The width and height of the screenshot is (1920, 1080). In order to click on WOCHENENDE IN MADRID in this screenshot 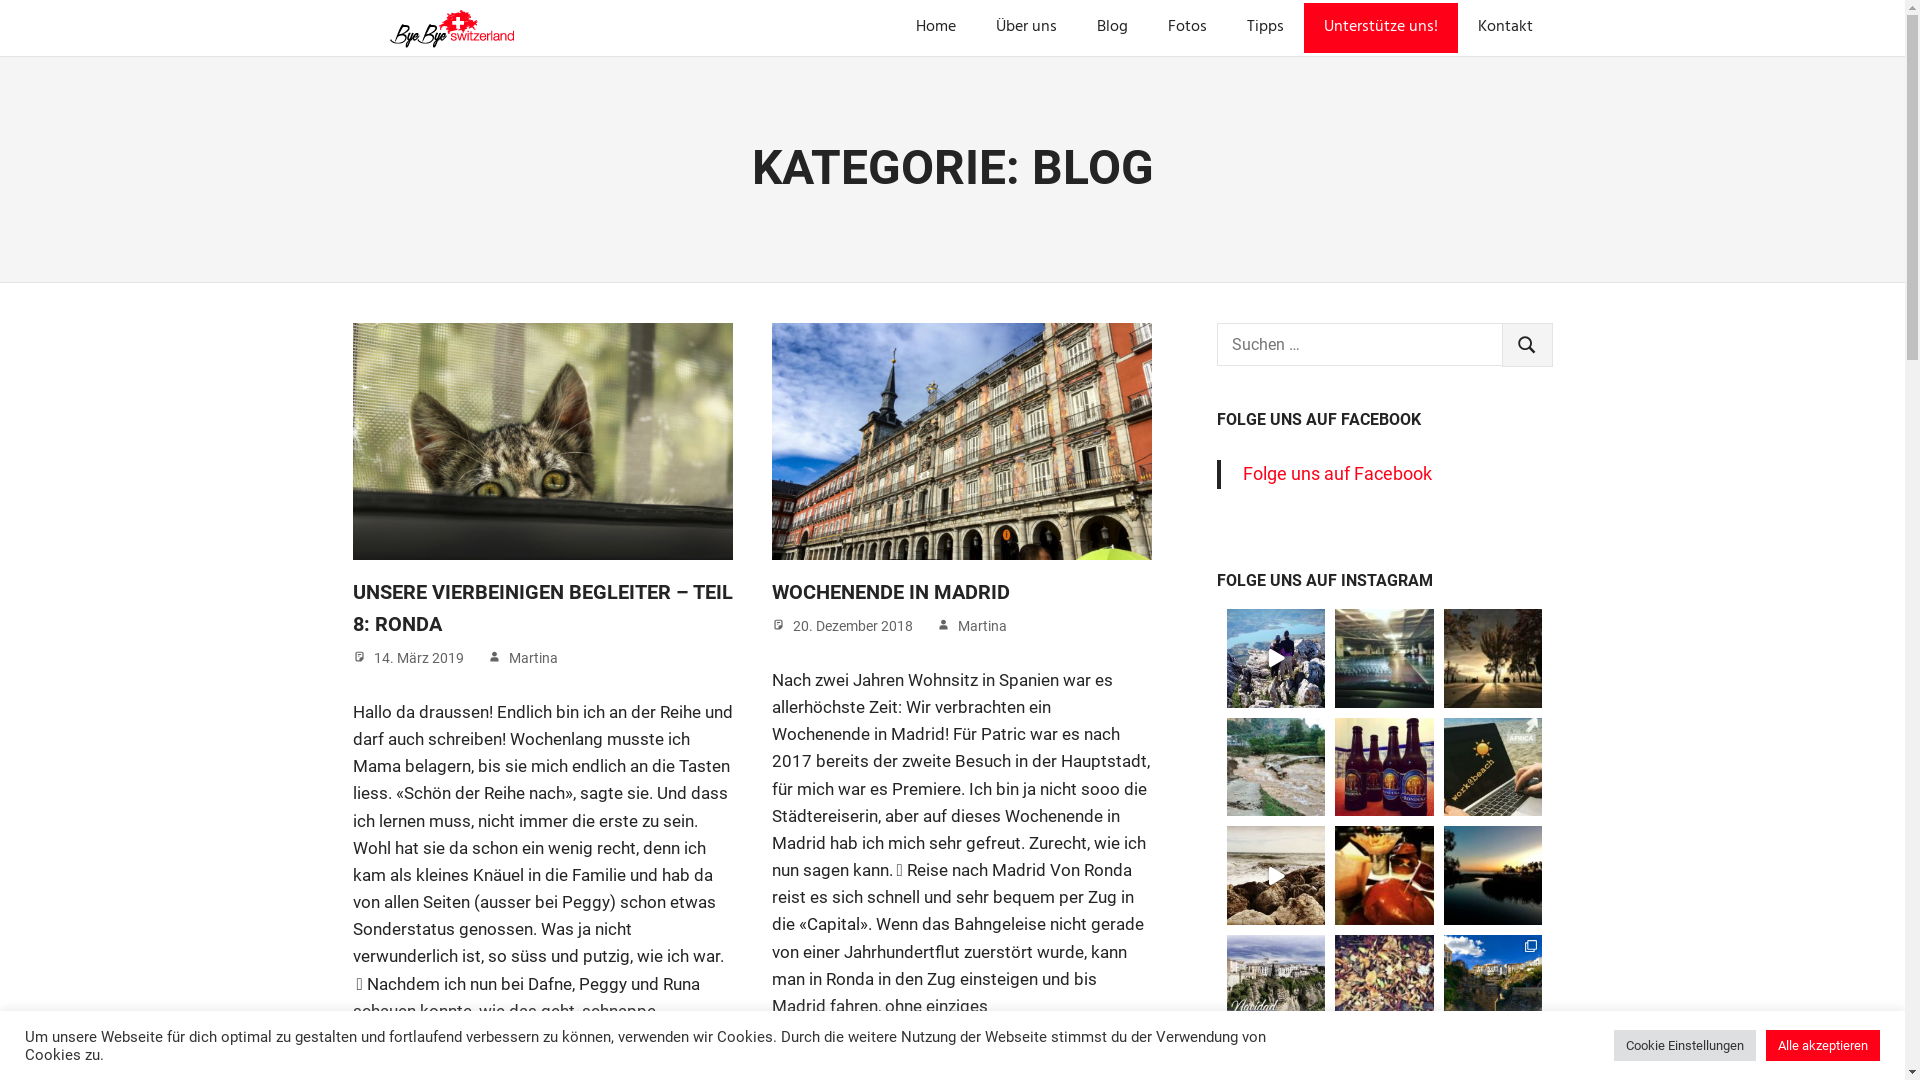, I will do `click(890, 592)`.